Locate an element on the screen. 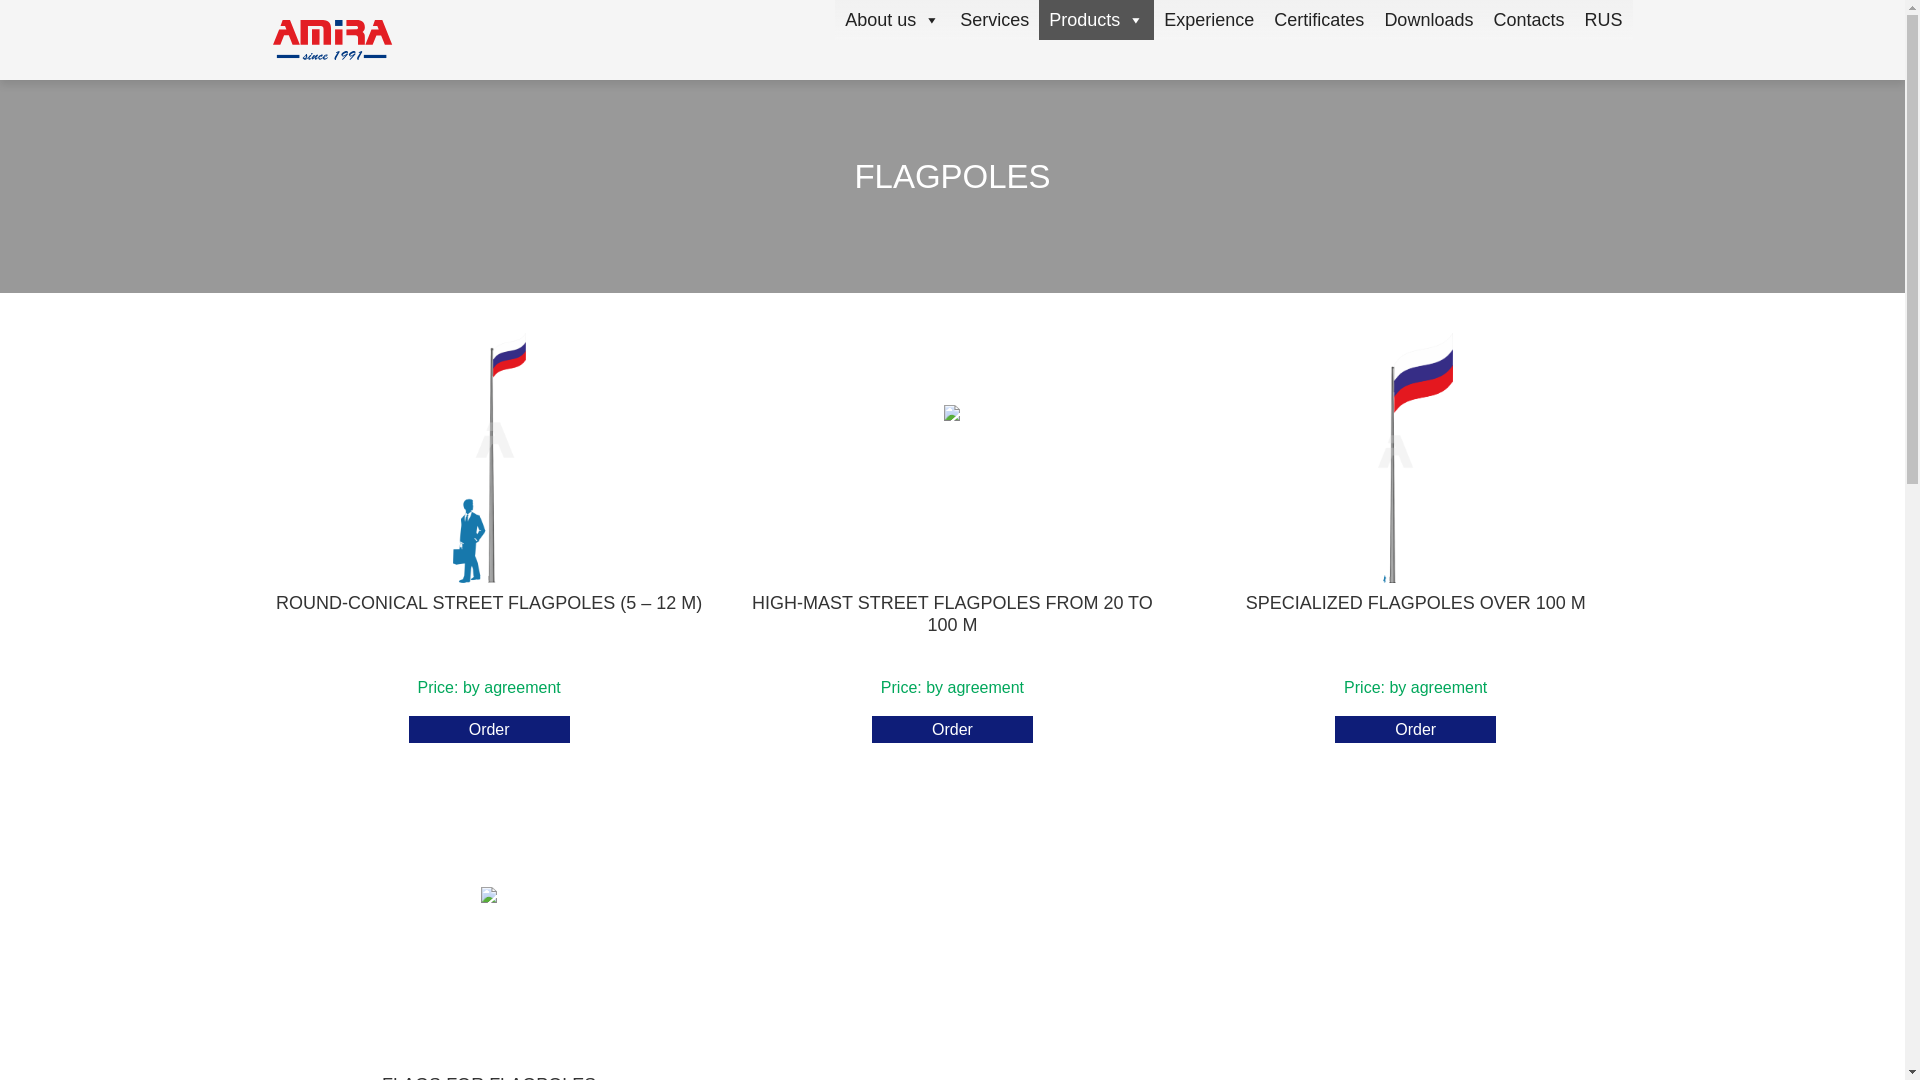 The width and height of the screenshot is (1920, 1080). Experience is located at coordinates (1208, 20).